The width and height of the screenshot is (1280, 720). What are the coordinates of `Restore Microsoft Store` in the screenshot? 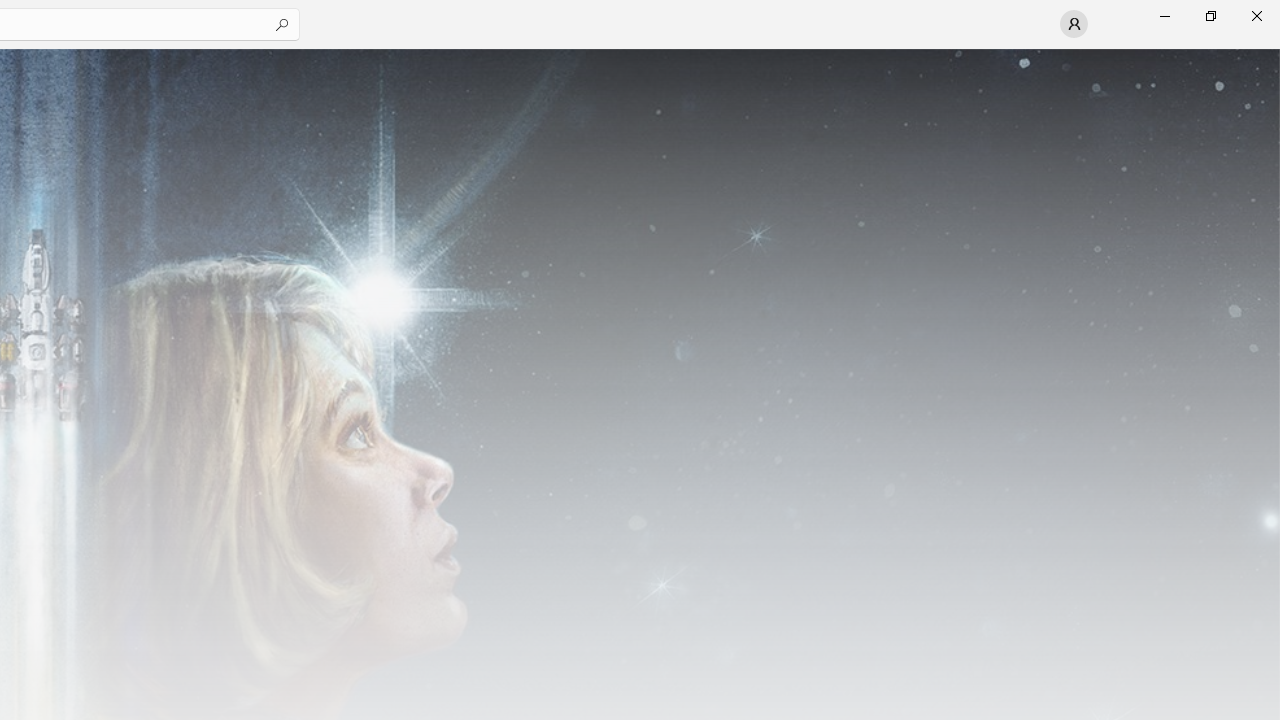 It's located at (1210, 16).